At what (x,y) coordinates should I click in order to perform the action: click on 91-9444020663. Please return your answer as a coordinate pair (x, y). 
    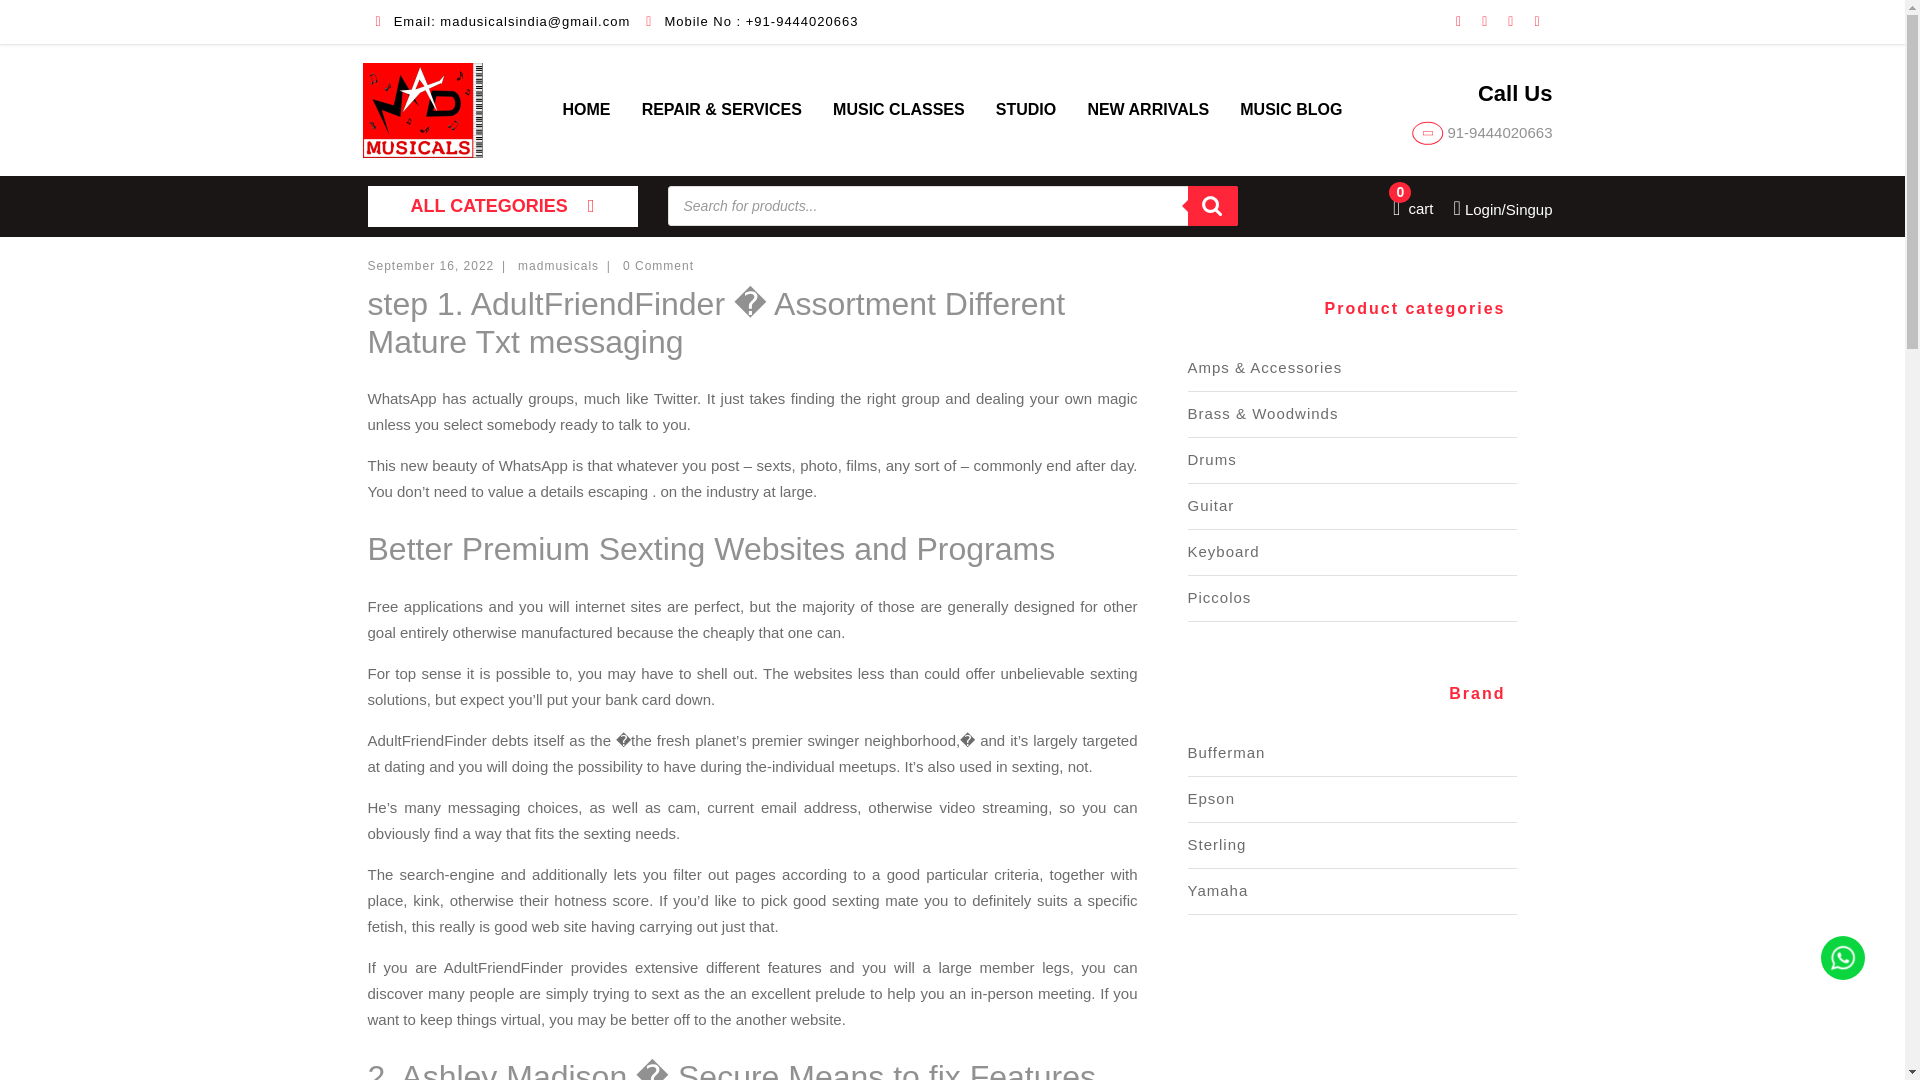
    Looking at the image, I should click on (1211, 505).